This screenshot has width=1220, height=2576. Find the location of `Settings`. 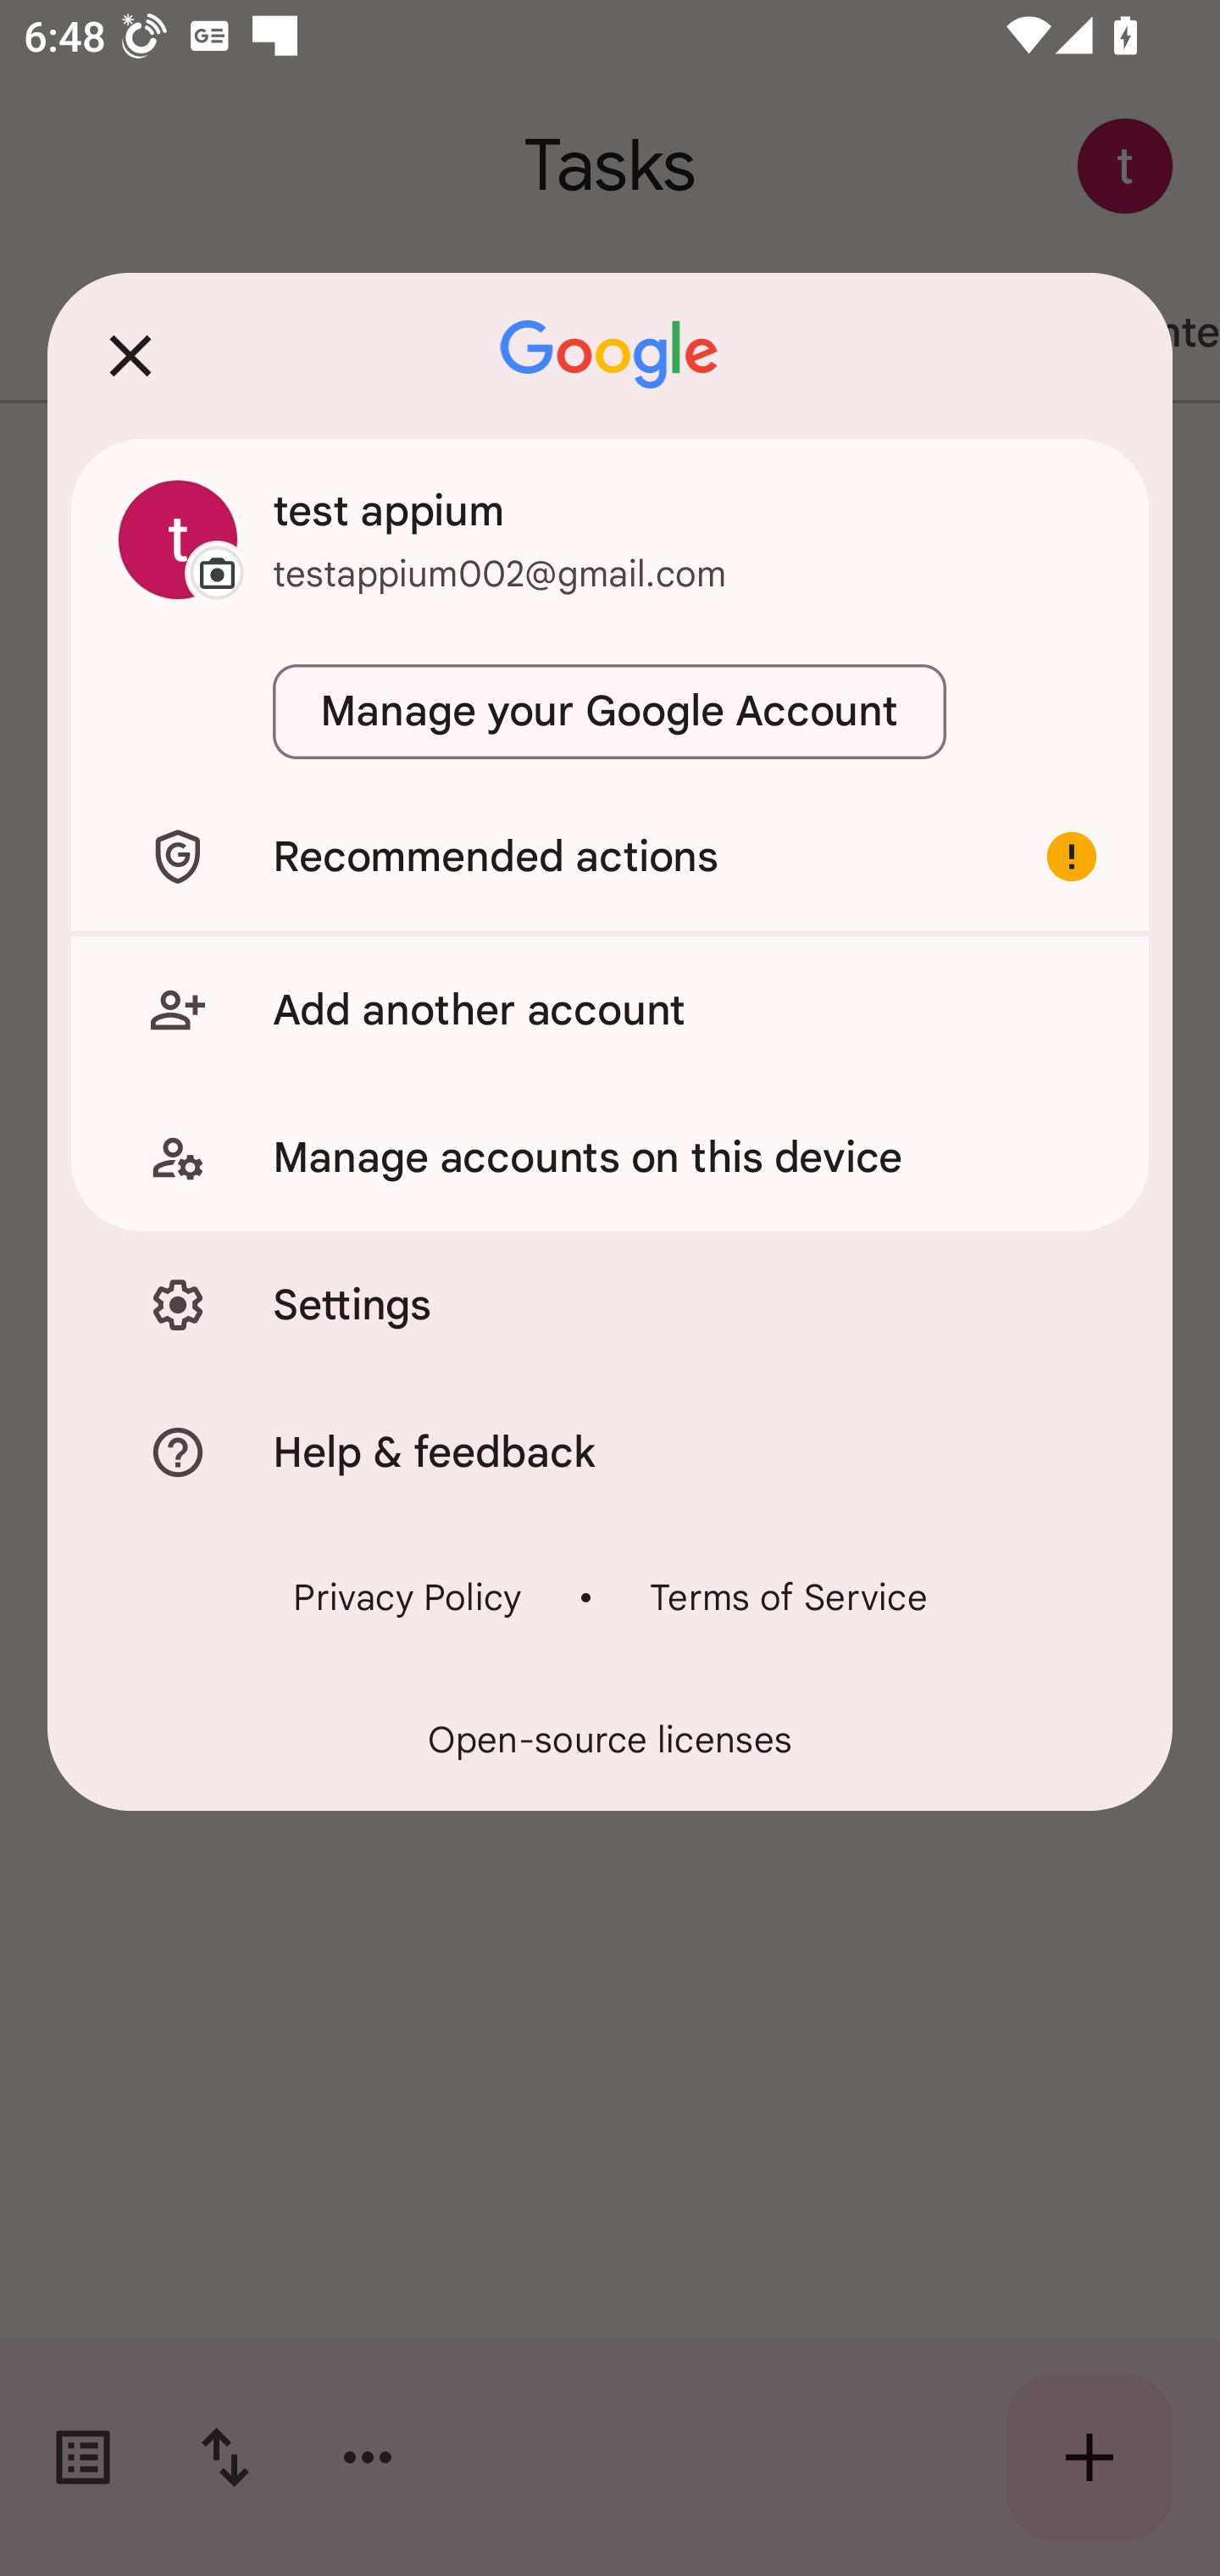

Settings is located at coordinates (610, 1305).